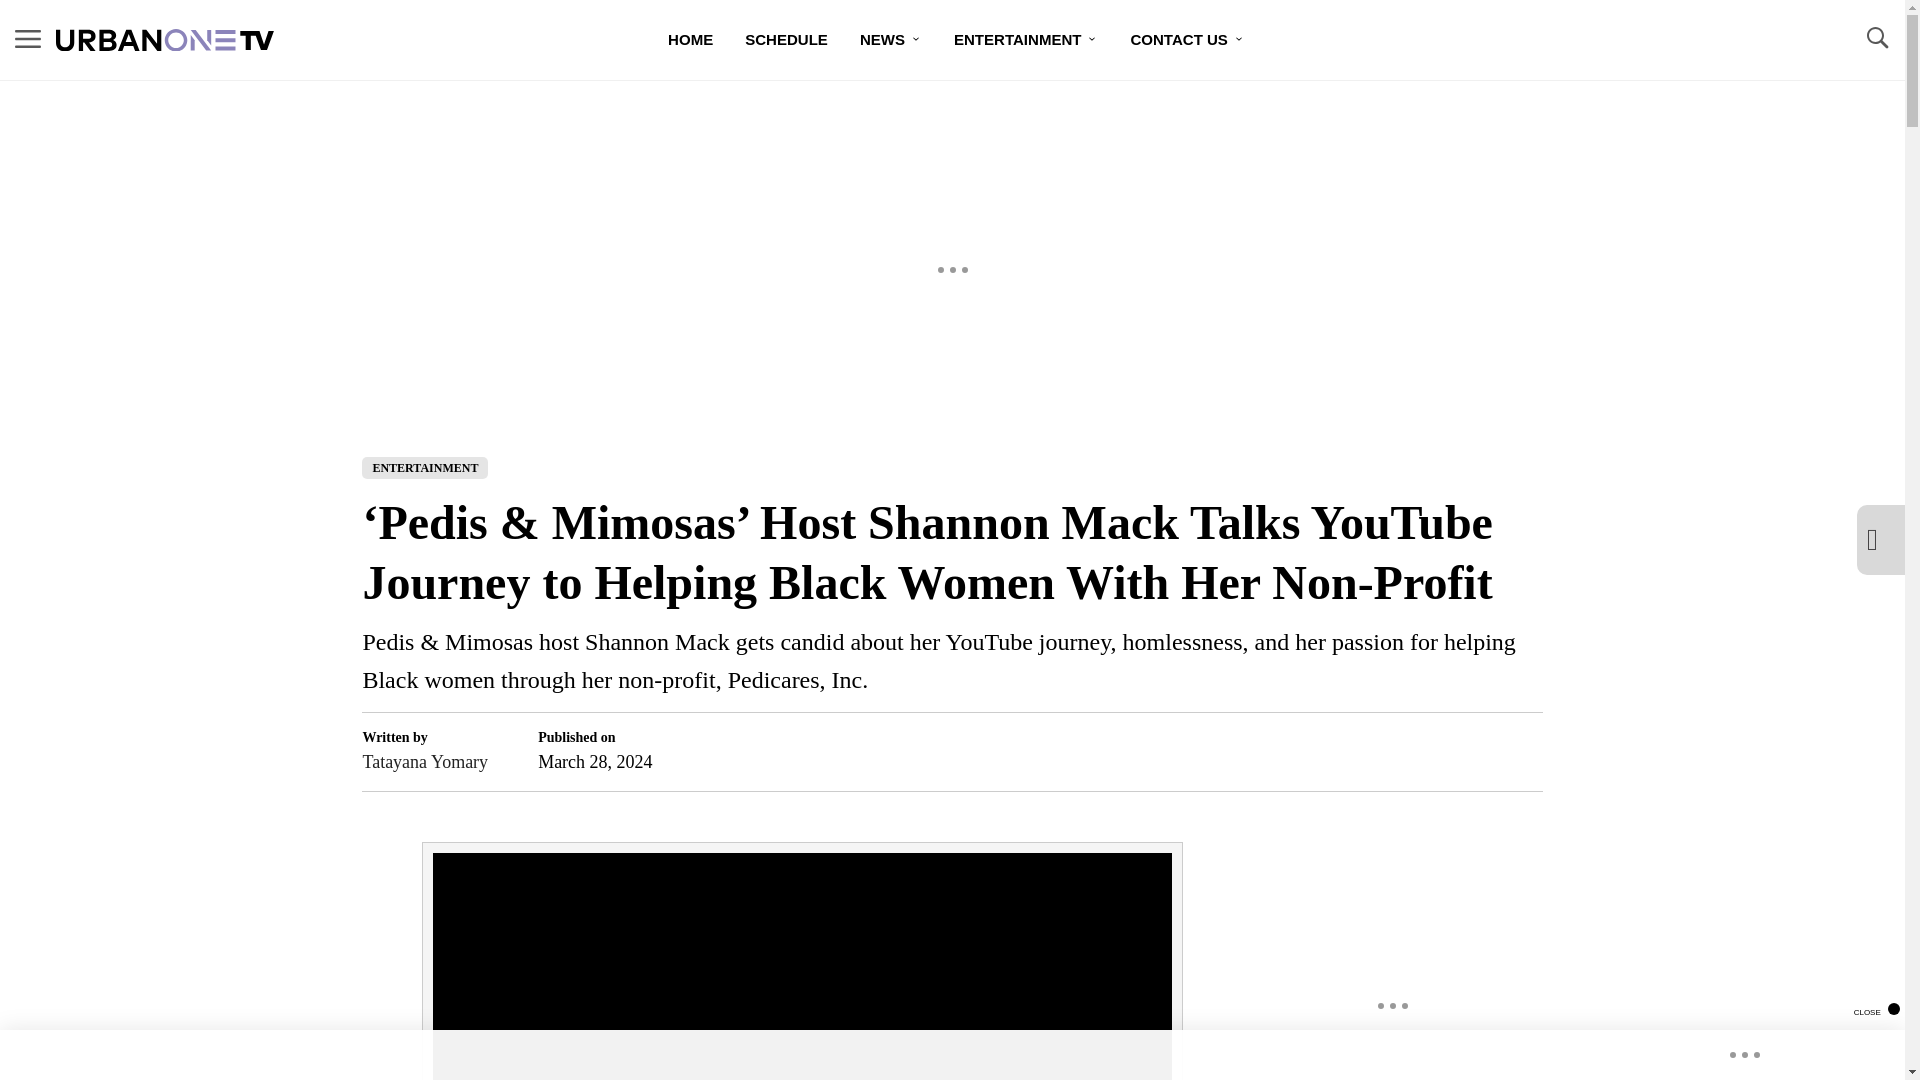 Image resolution: width=1920 pixels, height=1080 pixels. What do you see at coordinates (1186, 40) in the screenshot?
I see `CONTACT US` at bounding box center [1186, 40].